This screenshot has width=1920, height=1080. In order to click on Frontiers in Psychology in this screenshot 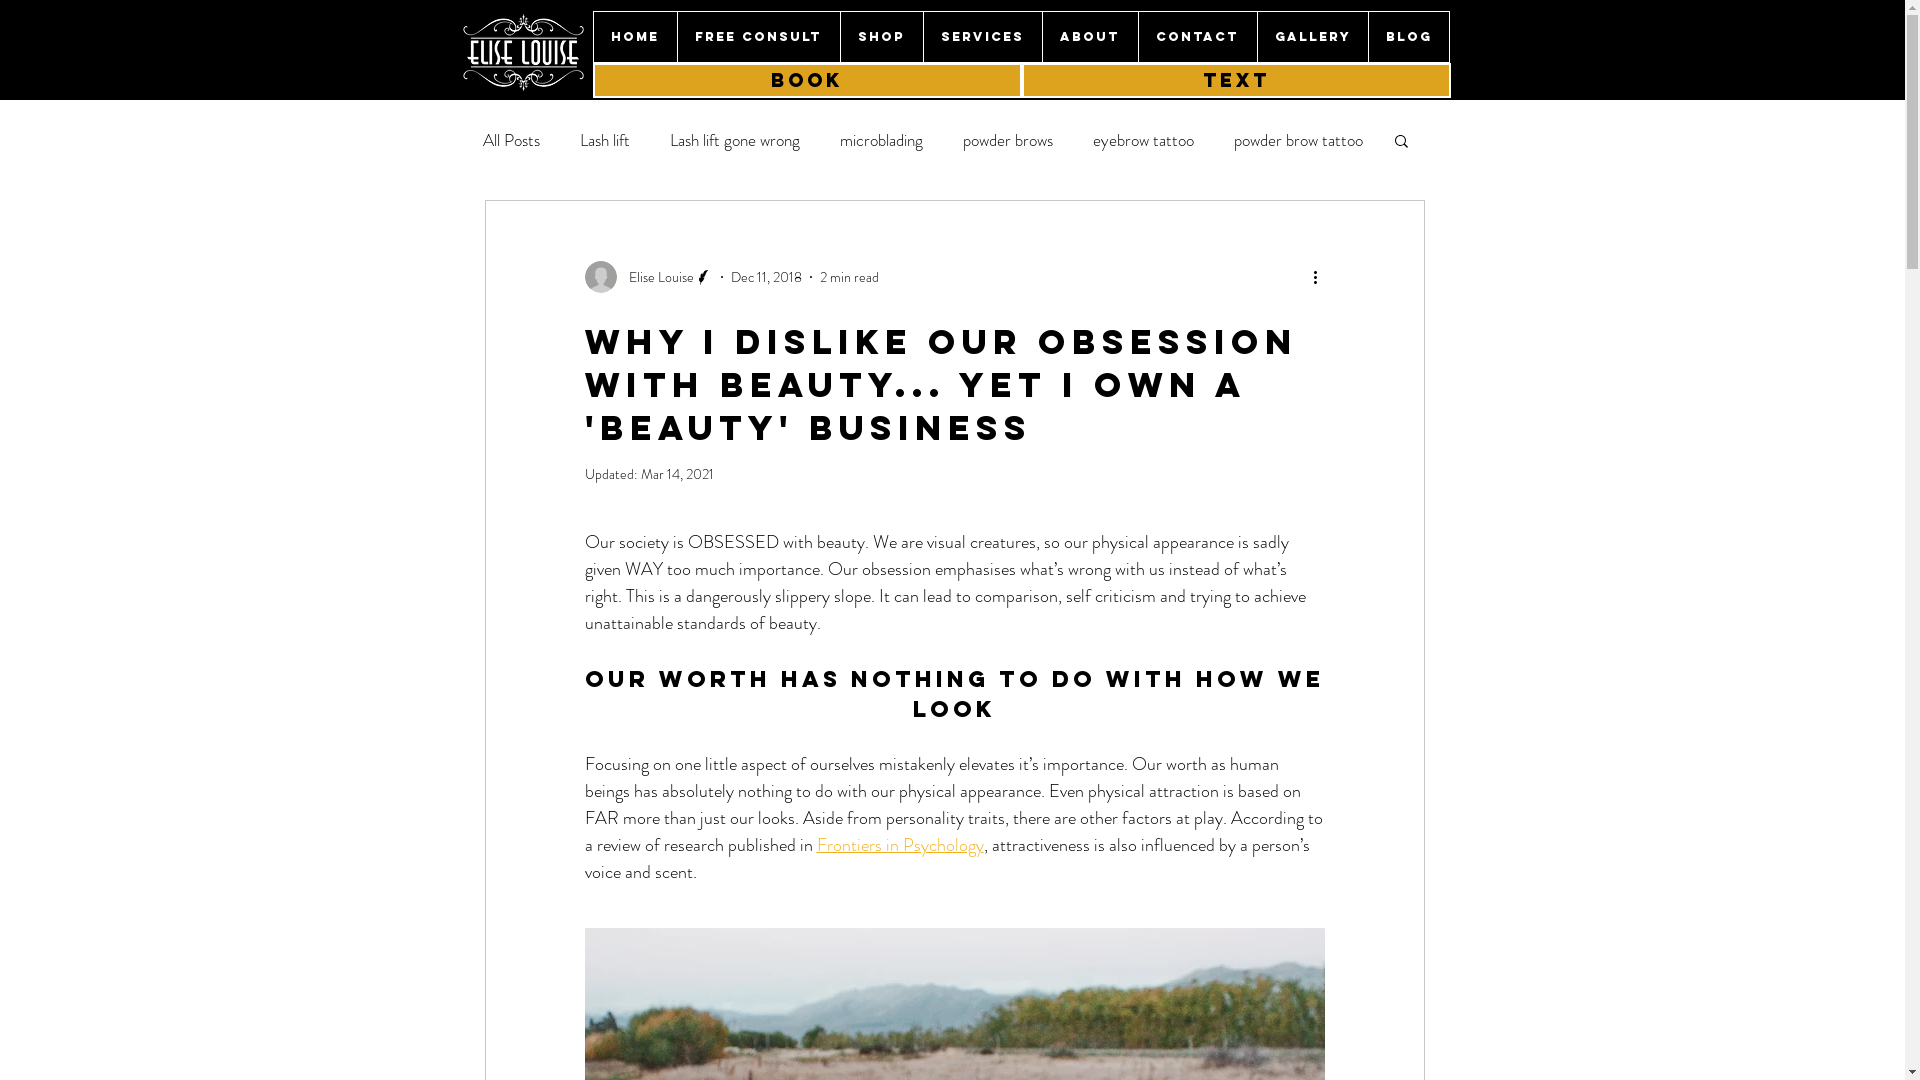, I will do `click(900, 845)`.